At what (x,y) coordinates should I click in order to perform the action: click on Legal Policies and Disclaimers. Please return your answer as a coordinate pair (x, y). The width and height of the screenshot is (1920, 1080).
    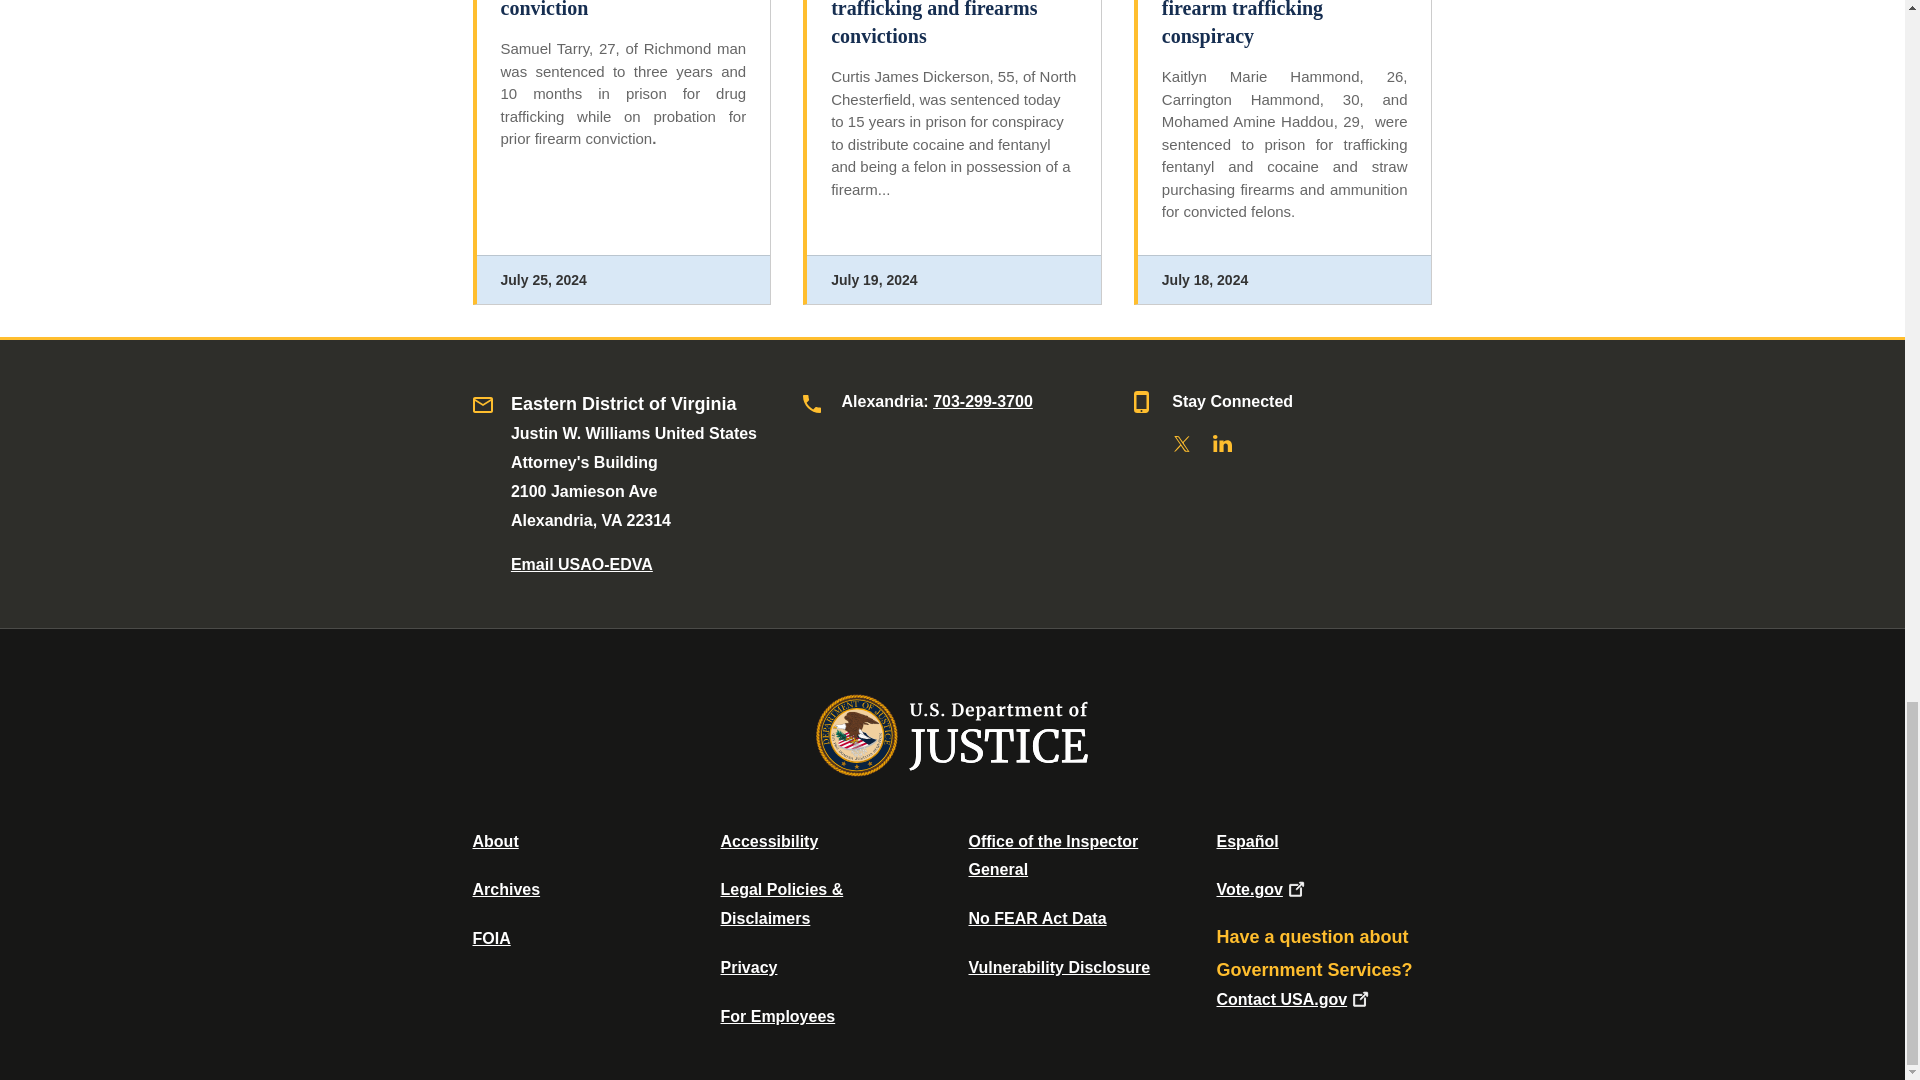
    Looking at the image, I should click on (781, 904).